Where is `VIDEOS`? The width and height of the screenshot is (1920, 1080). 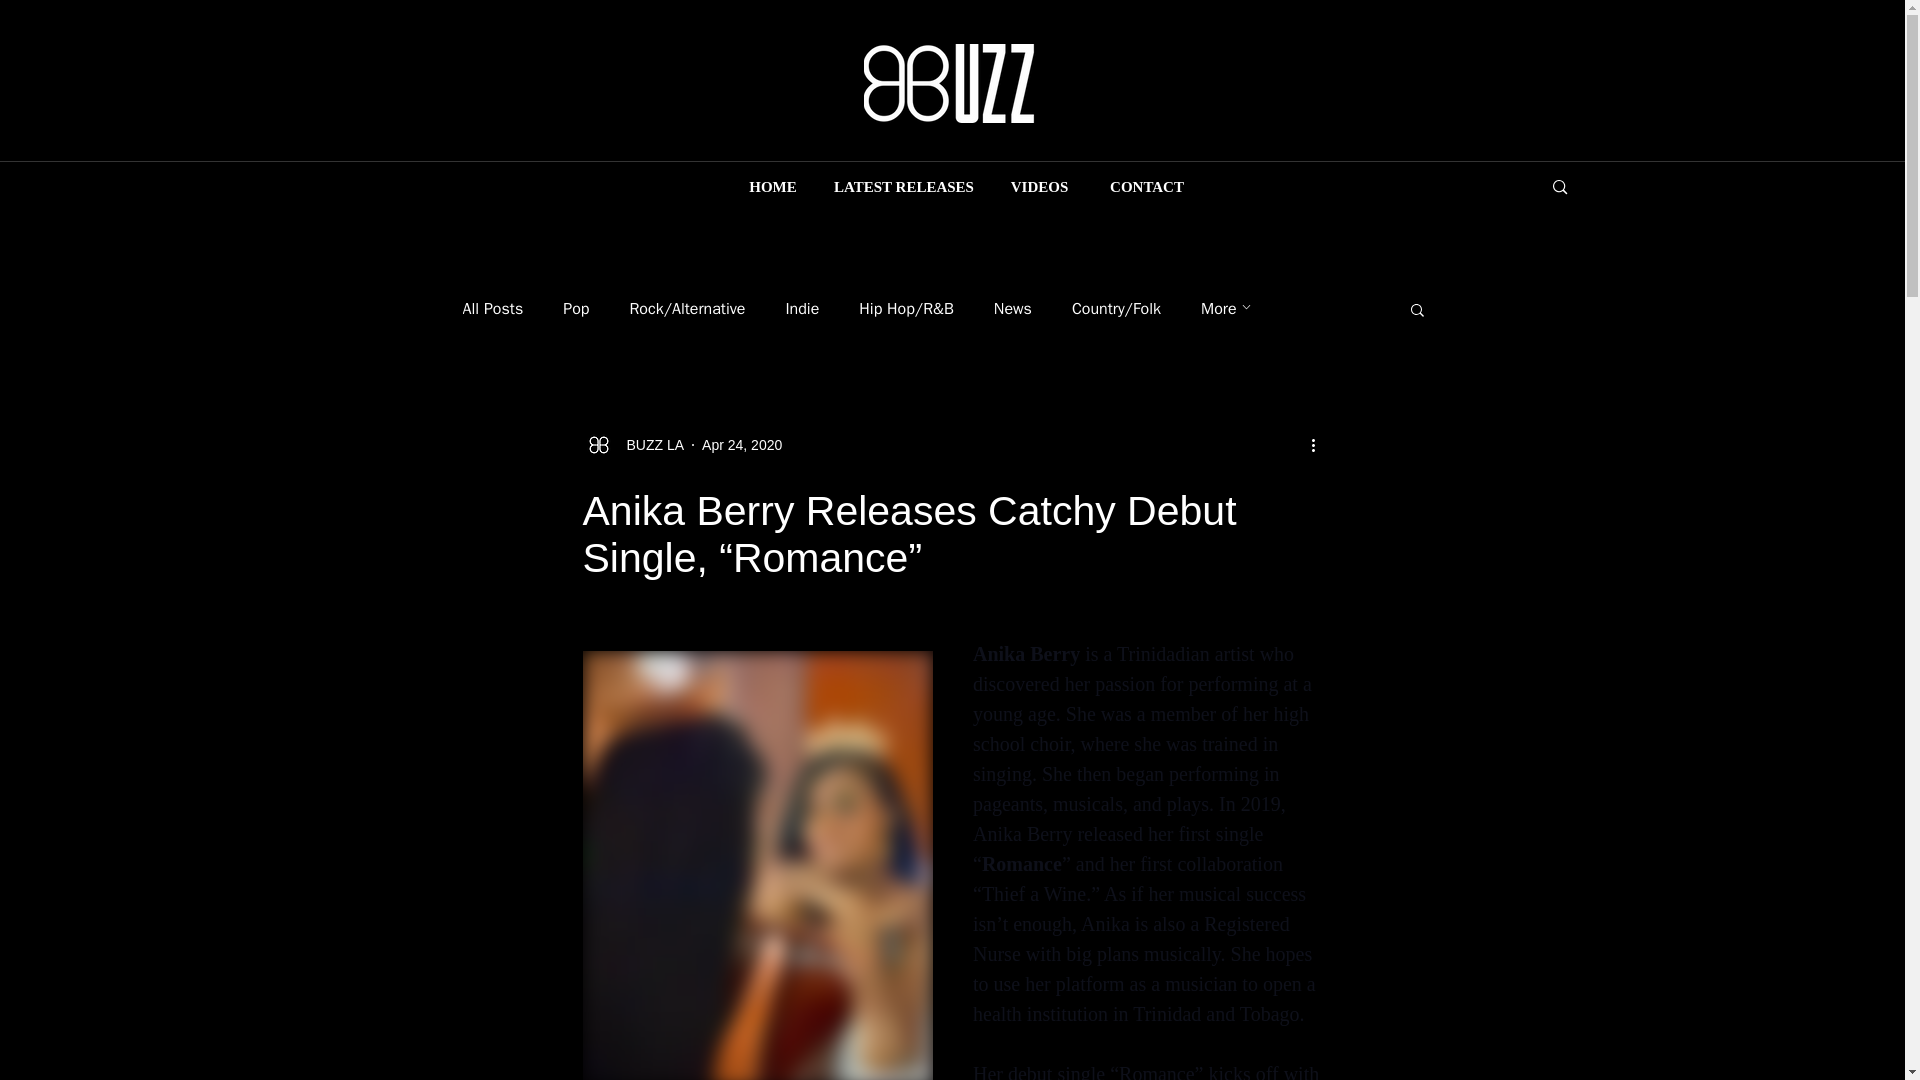 VIDEOS is located at coordinates (1039, 187).